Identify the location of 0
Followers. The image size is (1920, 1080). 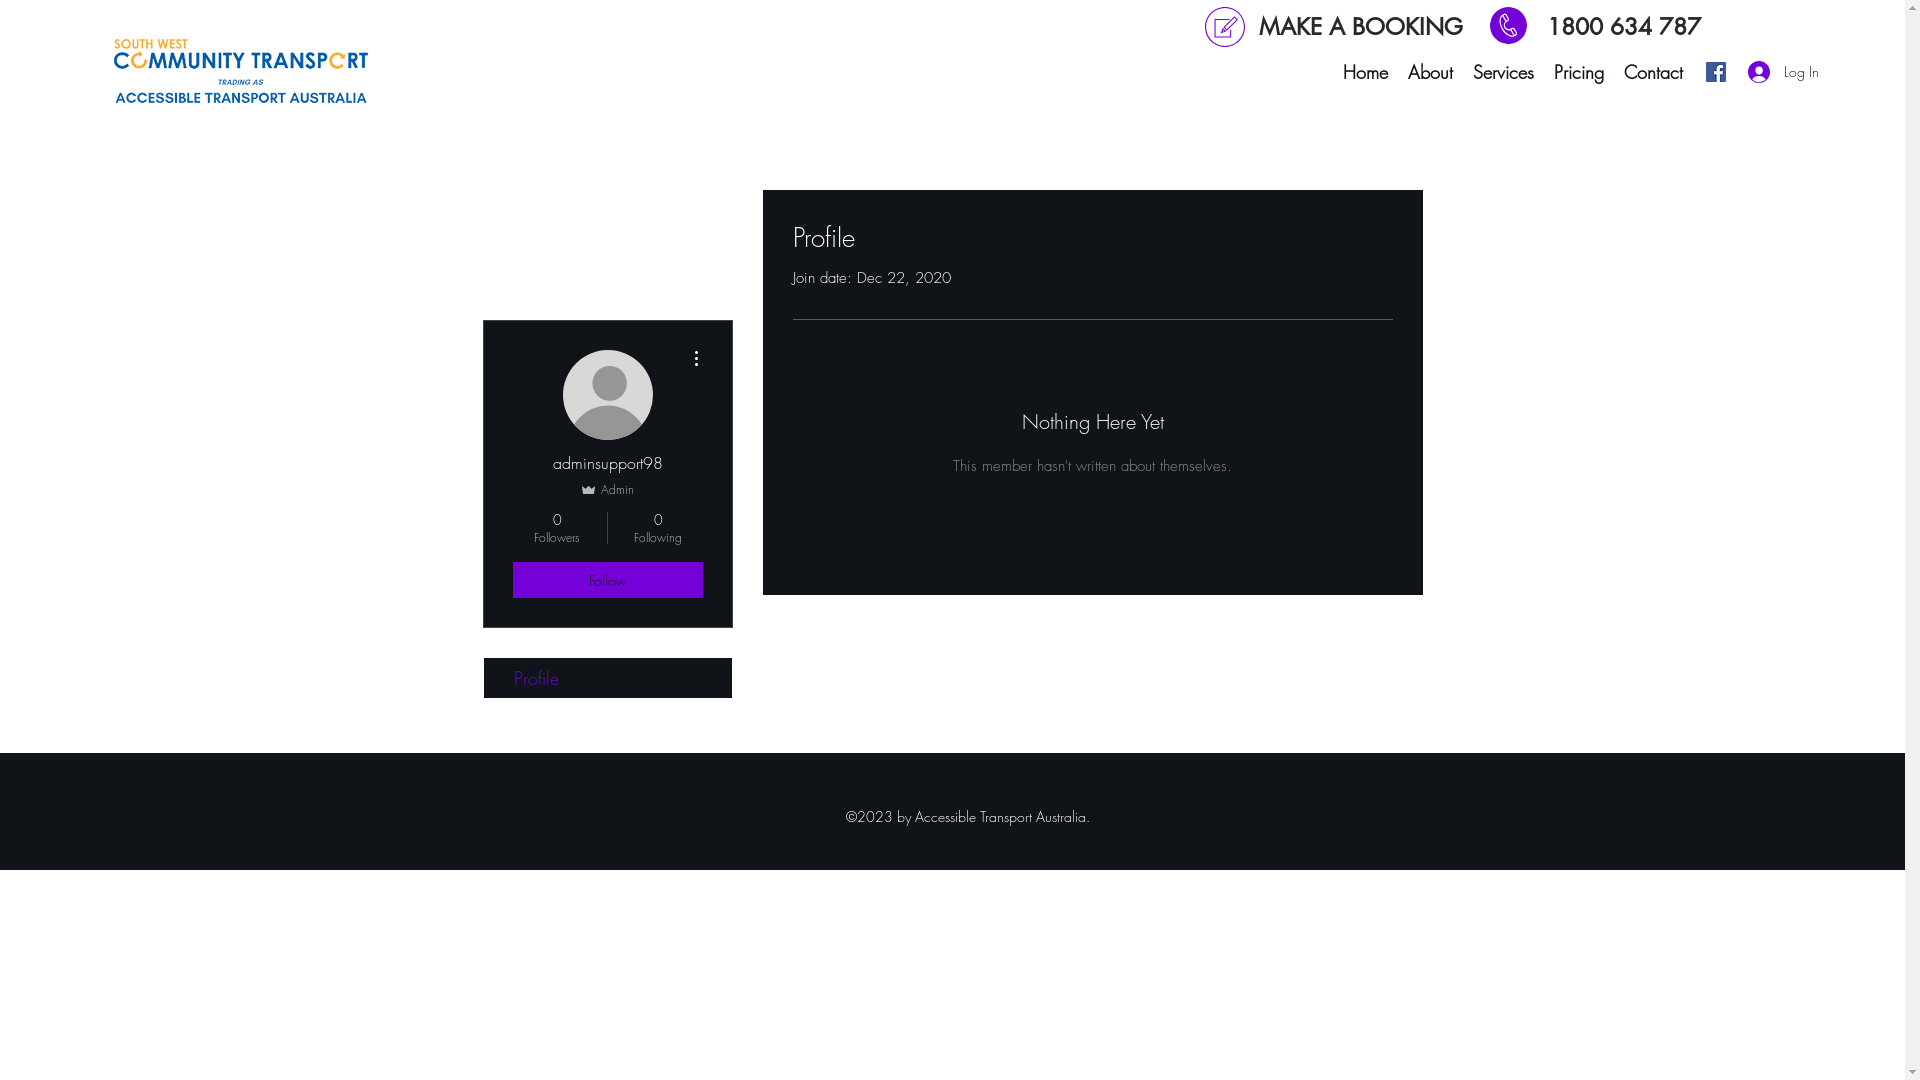
(556, 528).